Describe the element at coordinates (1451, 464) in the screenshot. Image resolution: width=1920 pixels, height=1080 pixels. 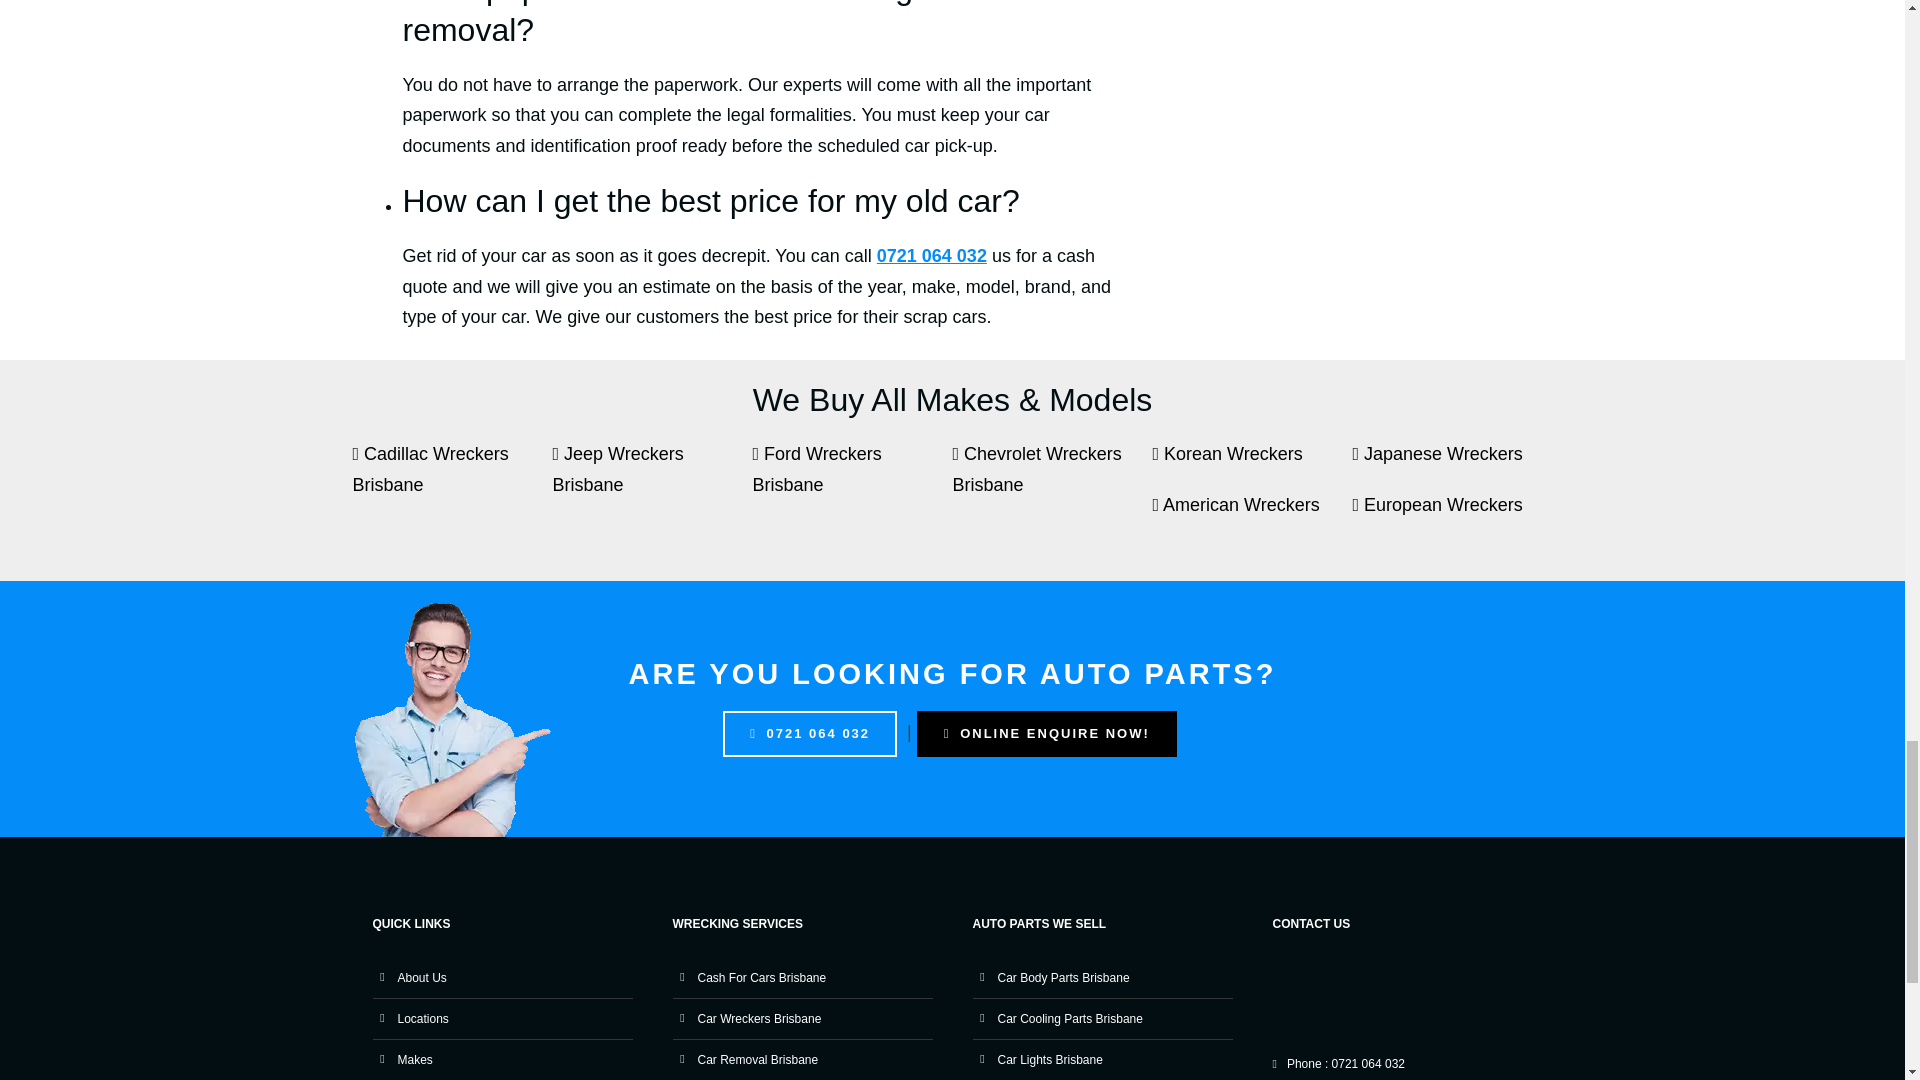
I see `Japanese Wreckers` at that location.